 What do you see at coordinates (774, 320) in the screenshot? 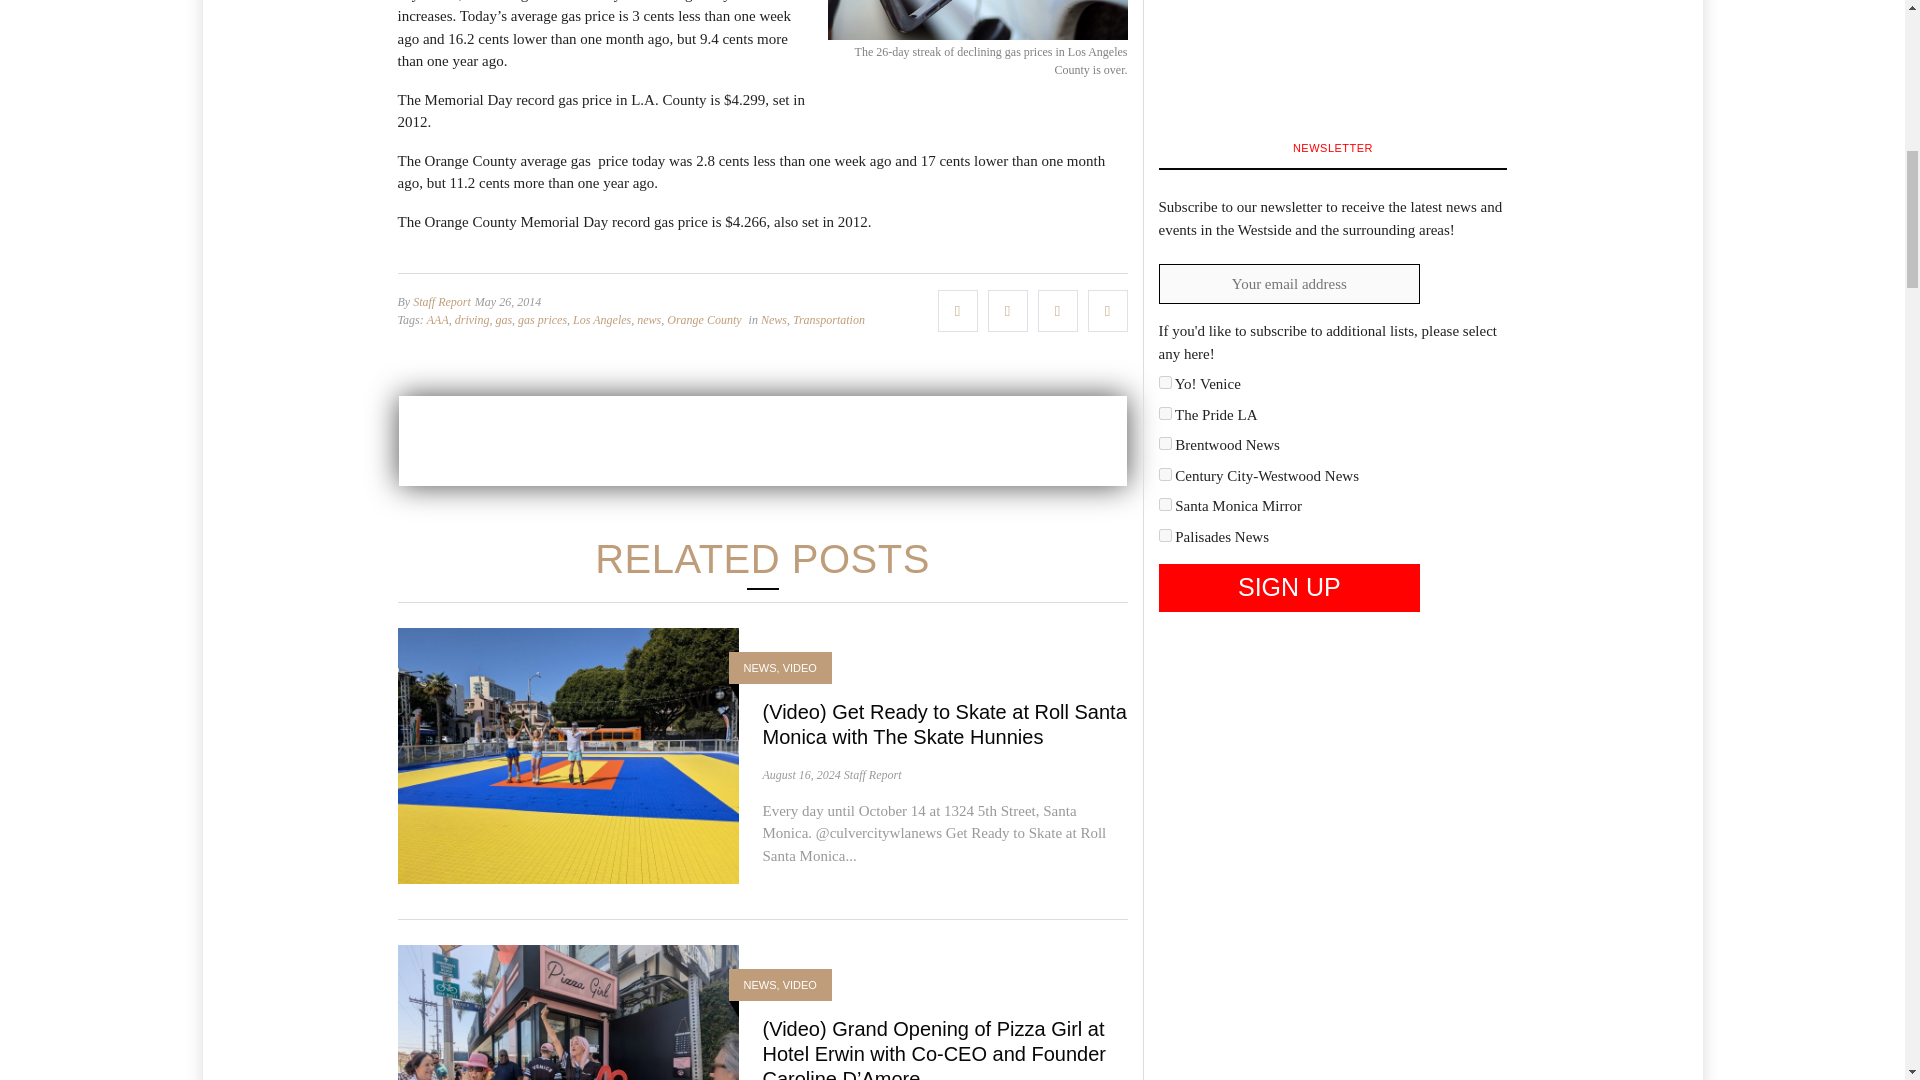
I see `News` at bounding box center [774, 320].